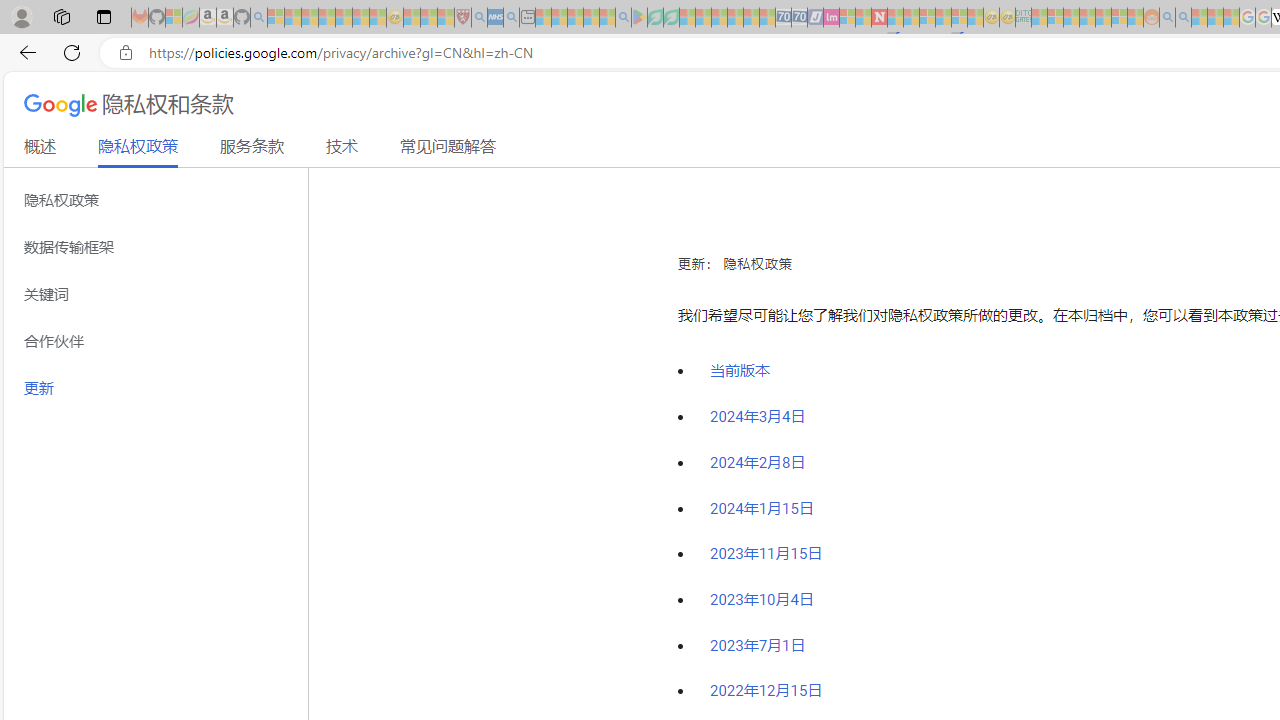 The width and height of the screenshot is (1280, 720). What do you see at coordinates (895, 18) in the screenshot?
I see `Trusted Community Engagement and Contributions | Guidelines` at bounding box center [895, 18].